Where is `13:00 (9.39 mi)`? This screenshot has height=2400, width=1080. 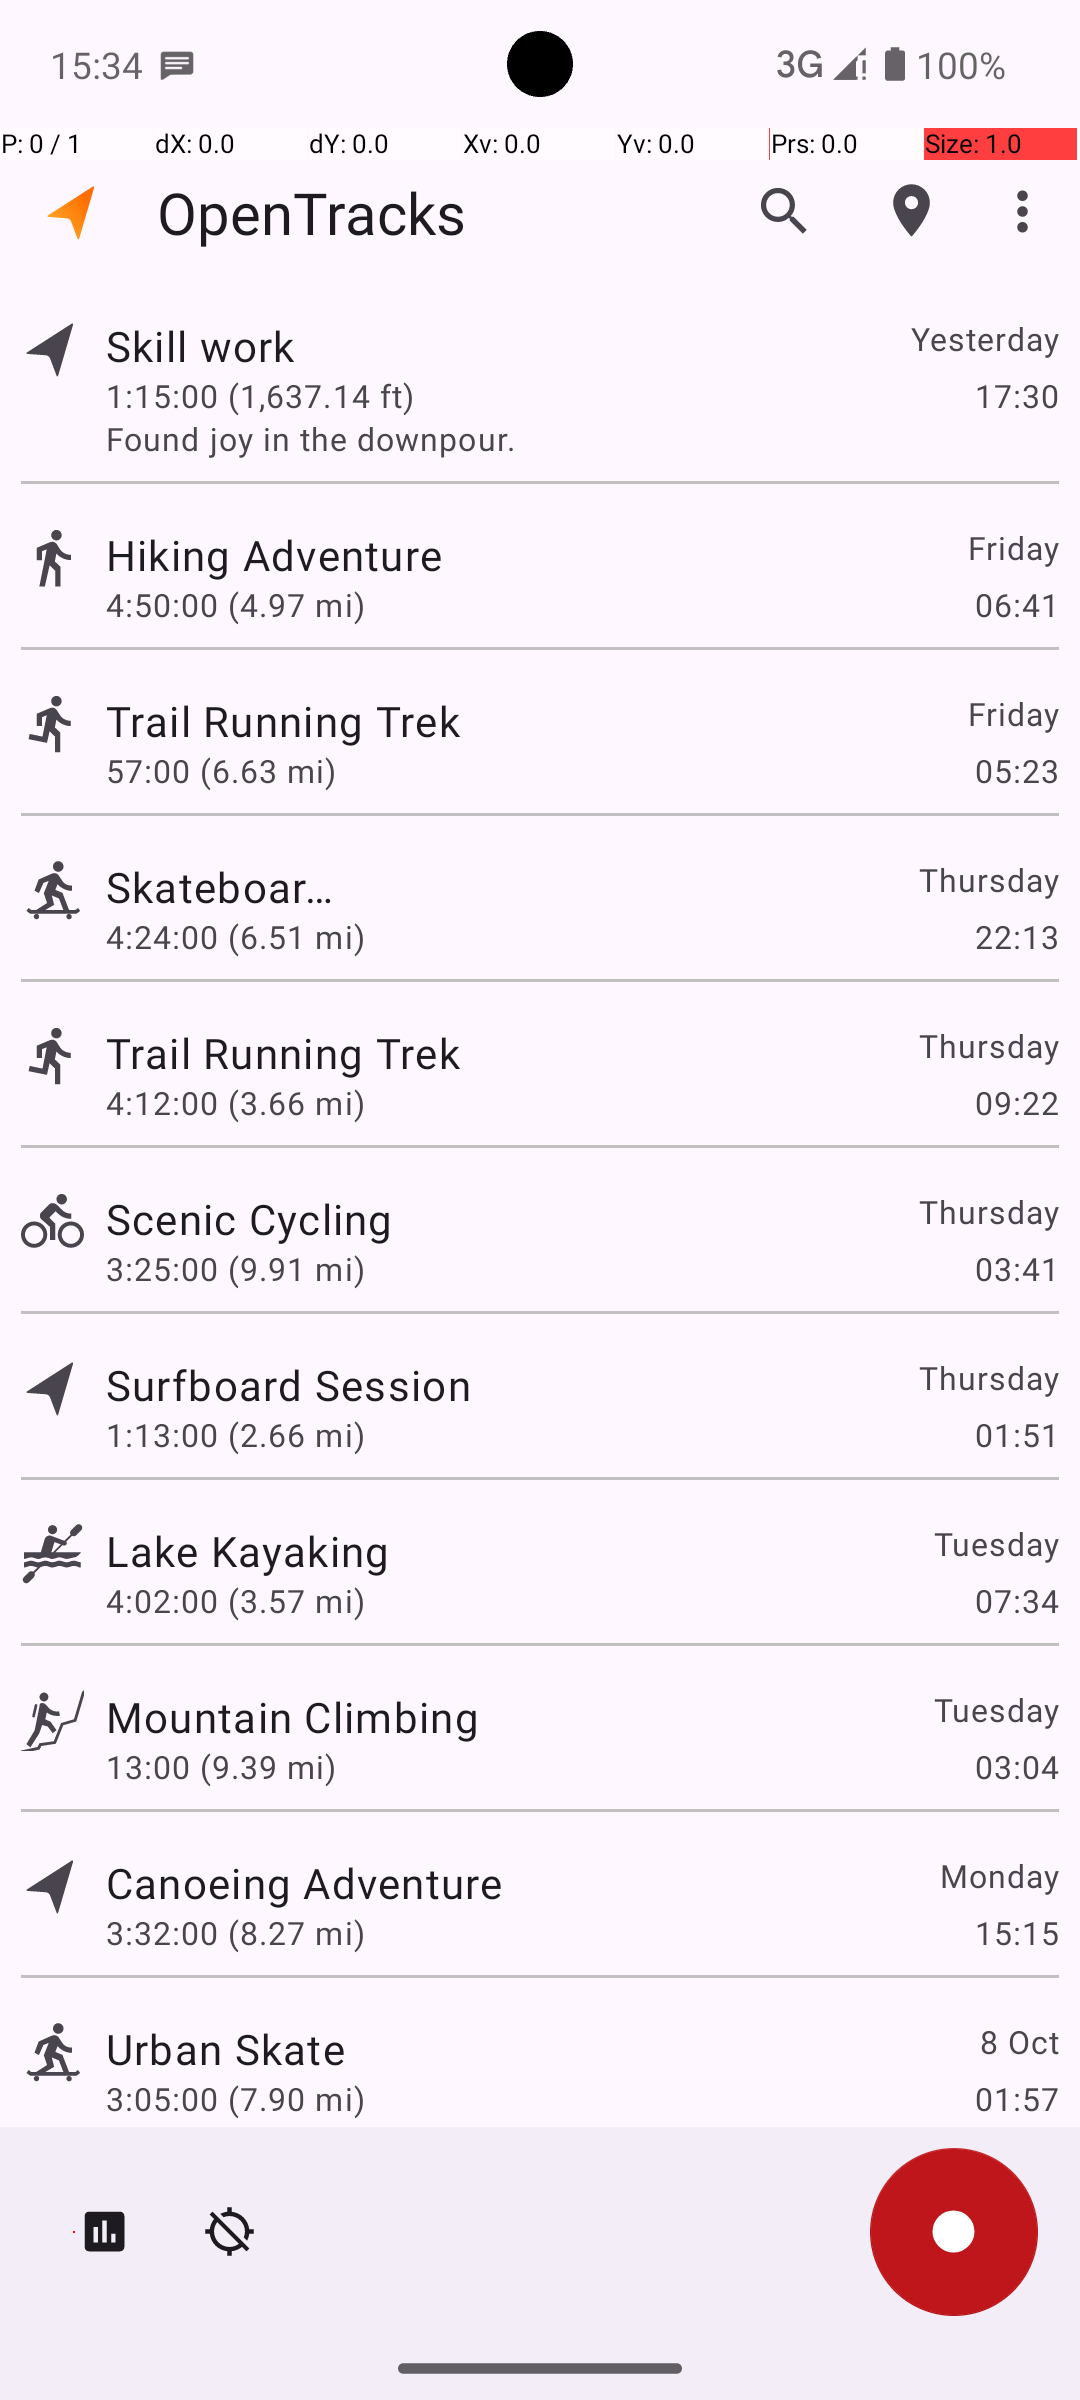 13:00 (9.39 mi) is located at coordinates (221, 1766).